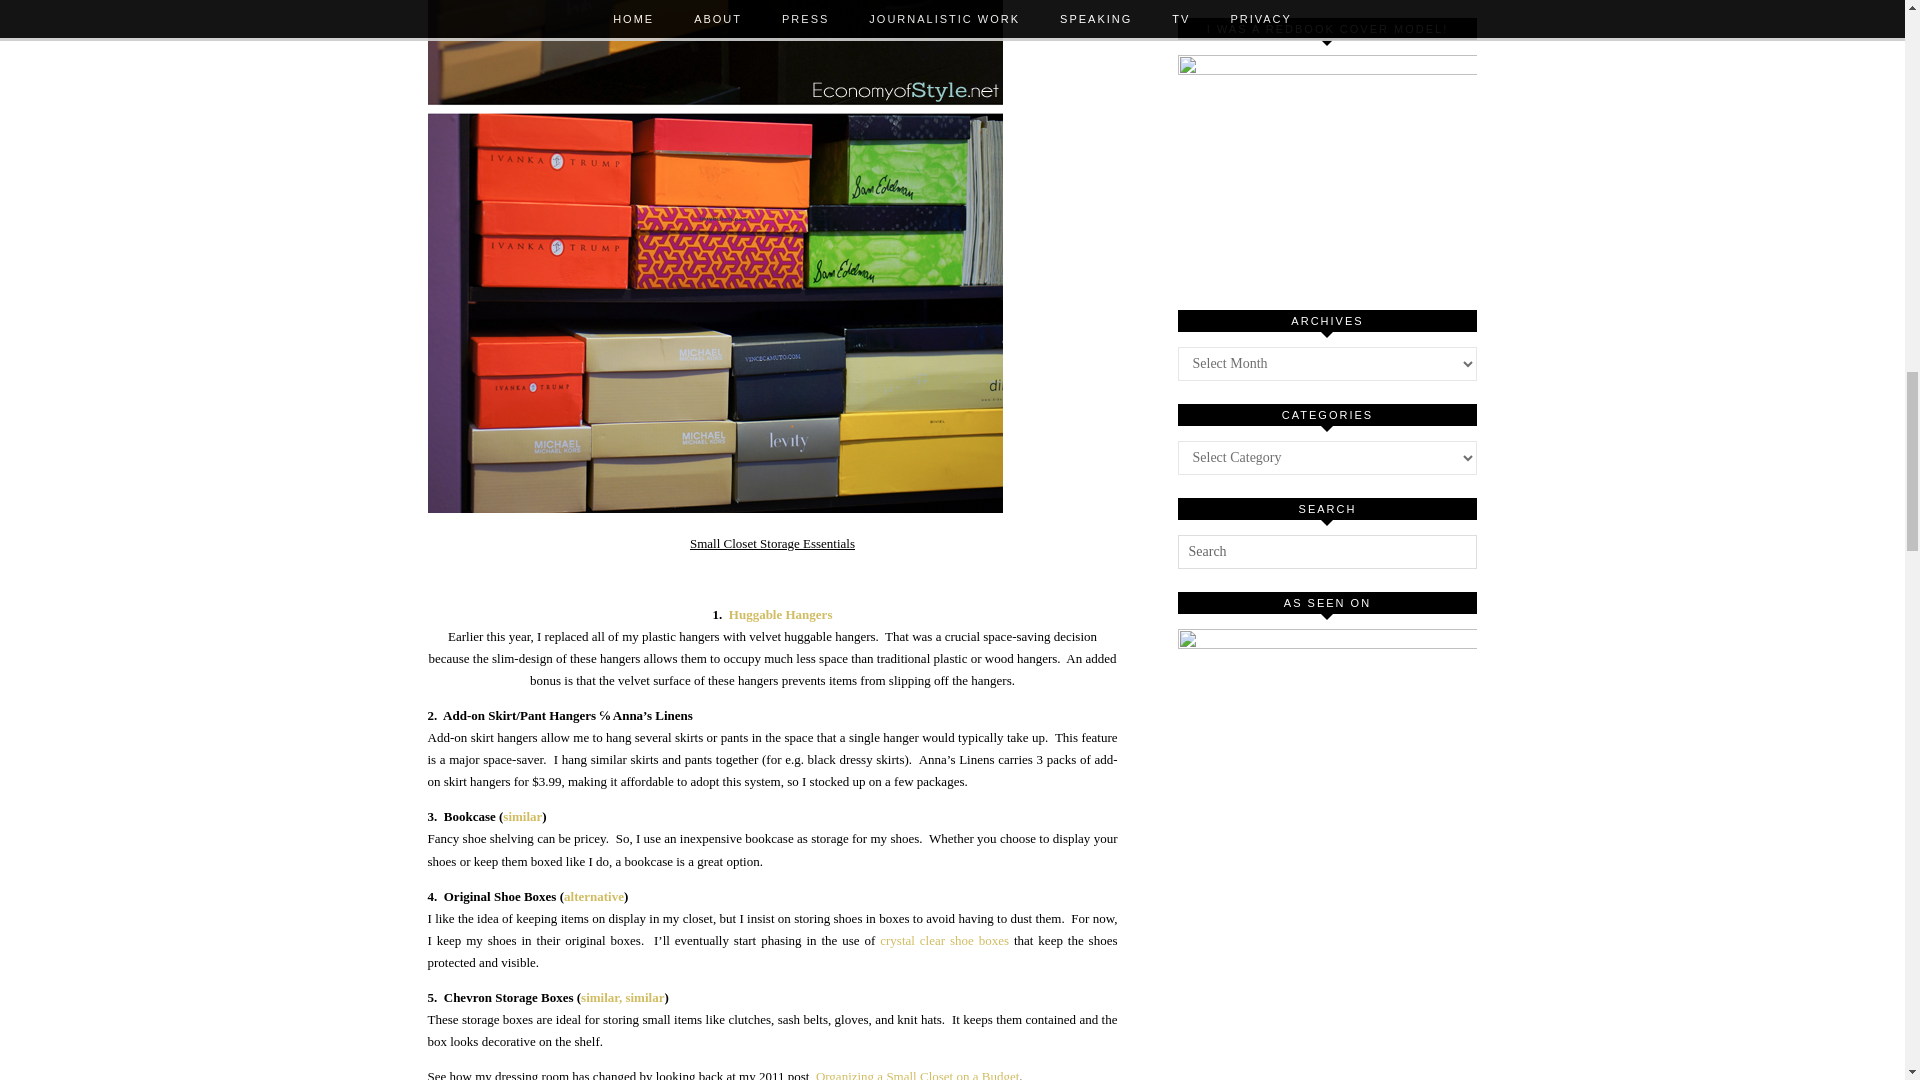  Describe the element at coordinates (944, 940) in the screenshot. I see `crystal clear shoe boxes` at that location.